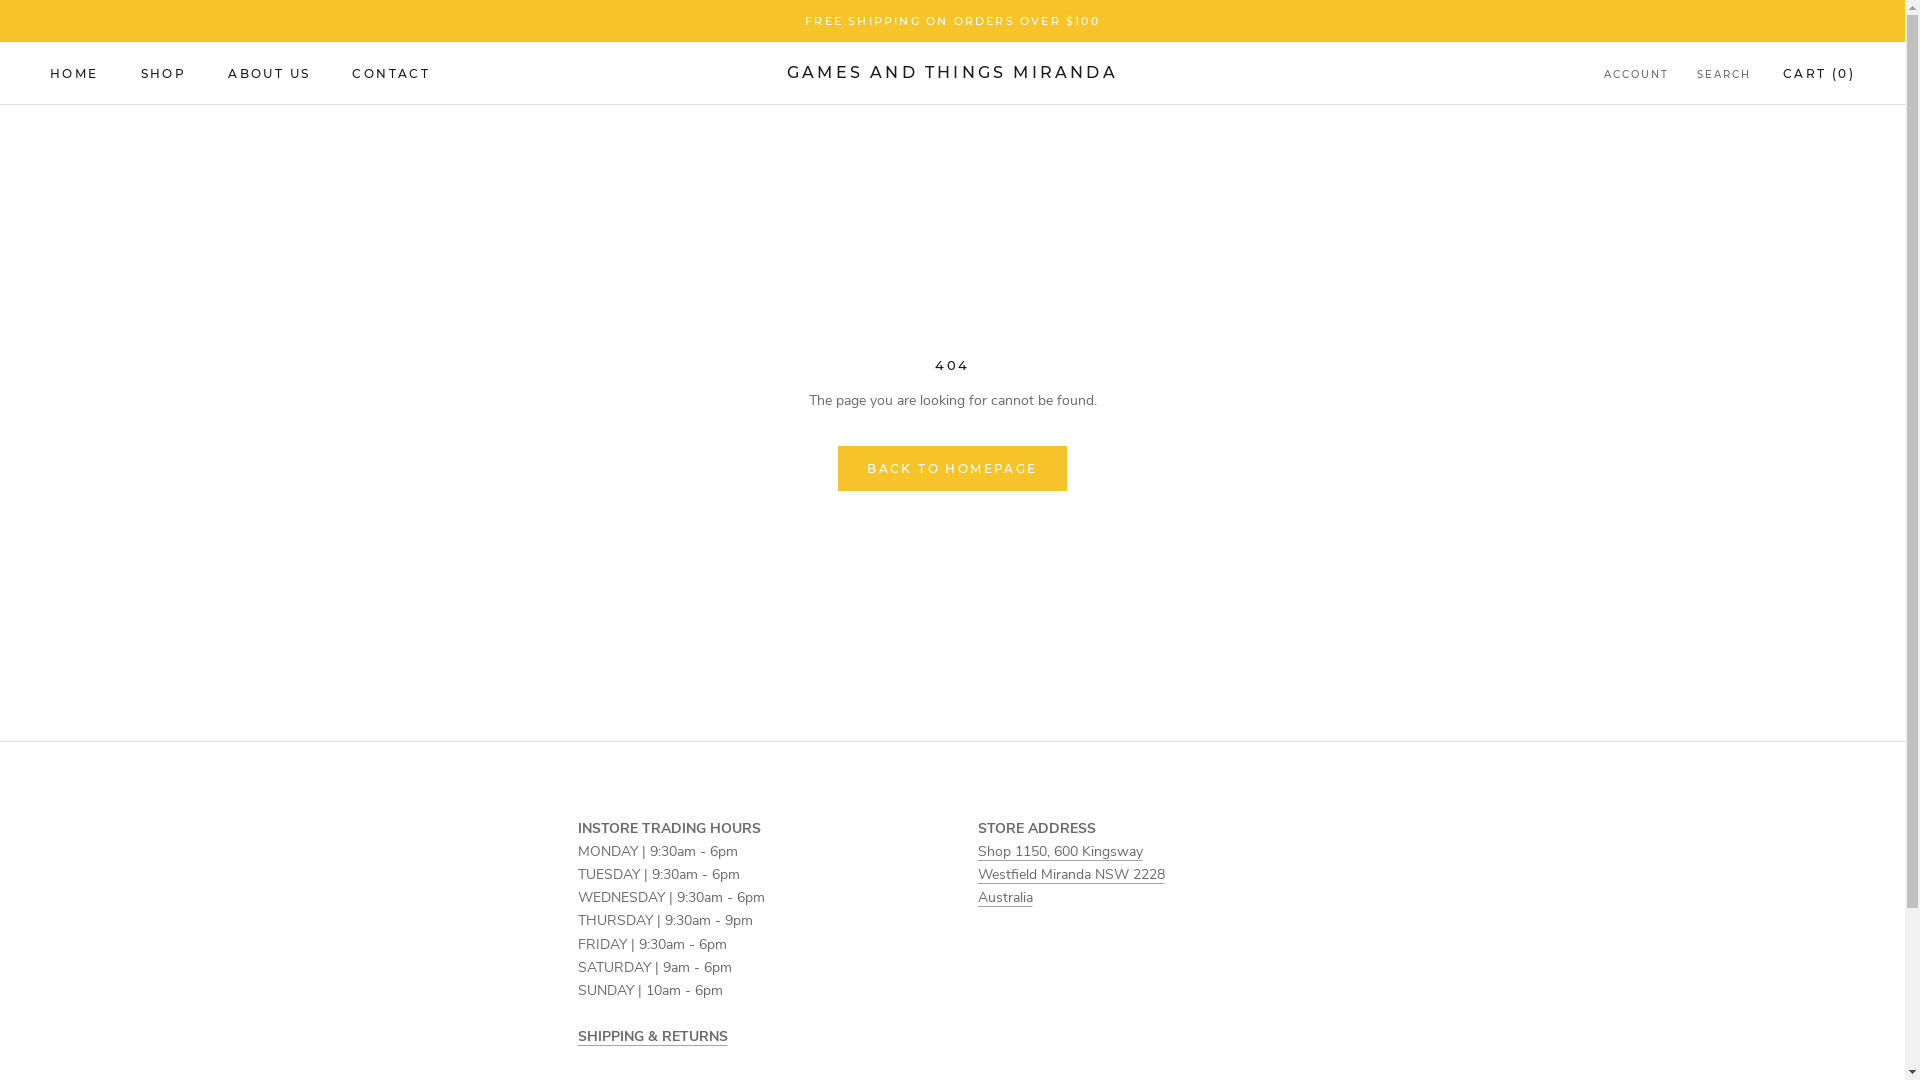  What do you see at coordinates (391, 74) in the screenshot?
I see `CONTACT
CONTACT` at bounding box center [391, 74].